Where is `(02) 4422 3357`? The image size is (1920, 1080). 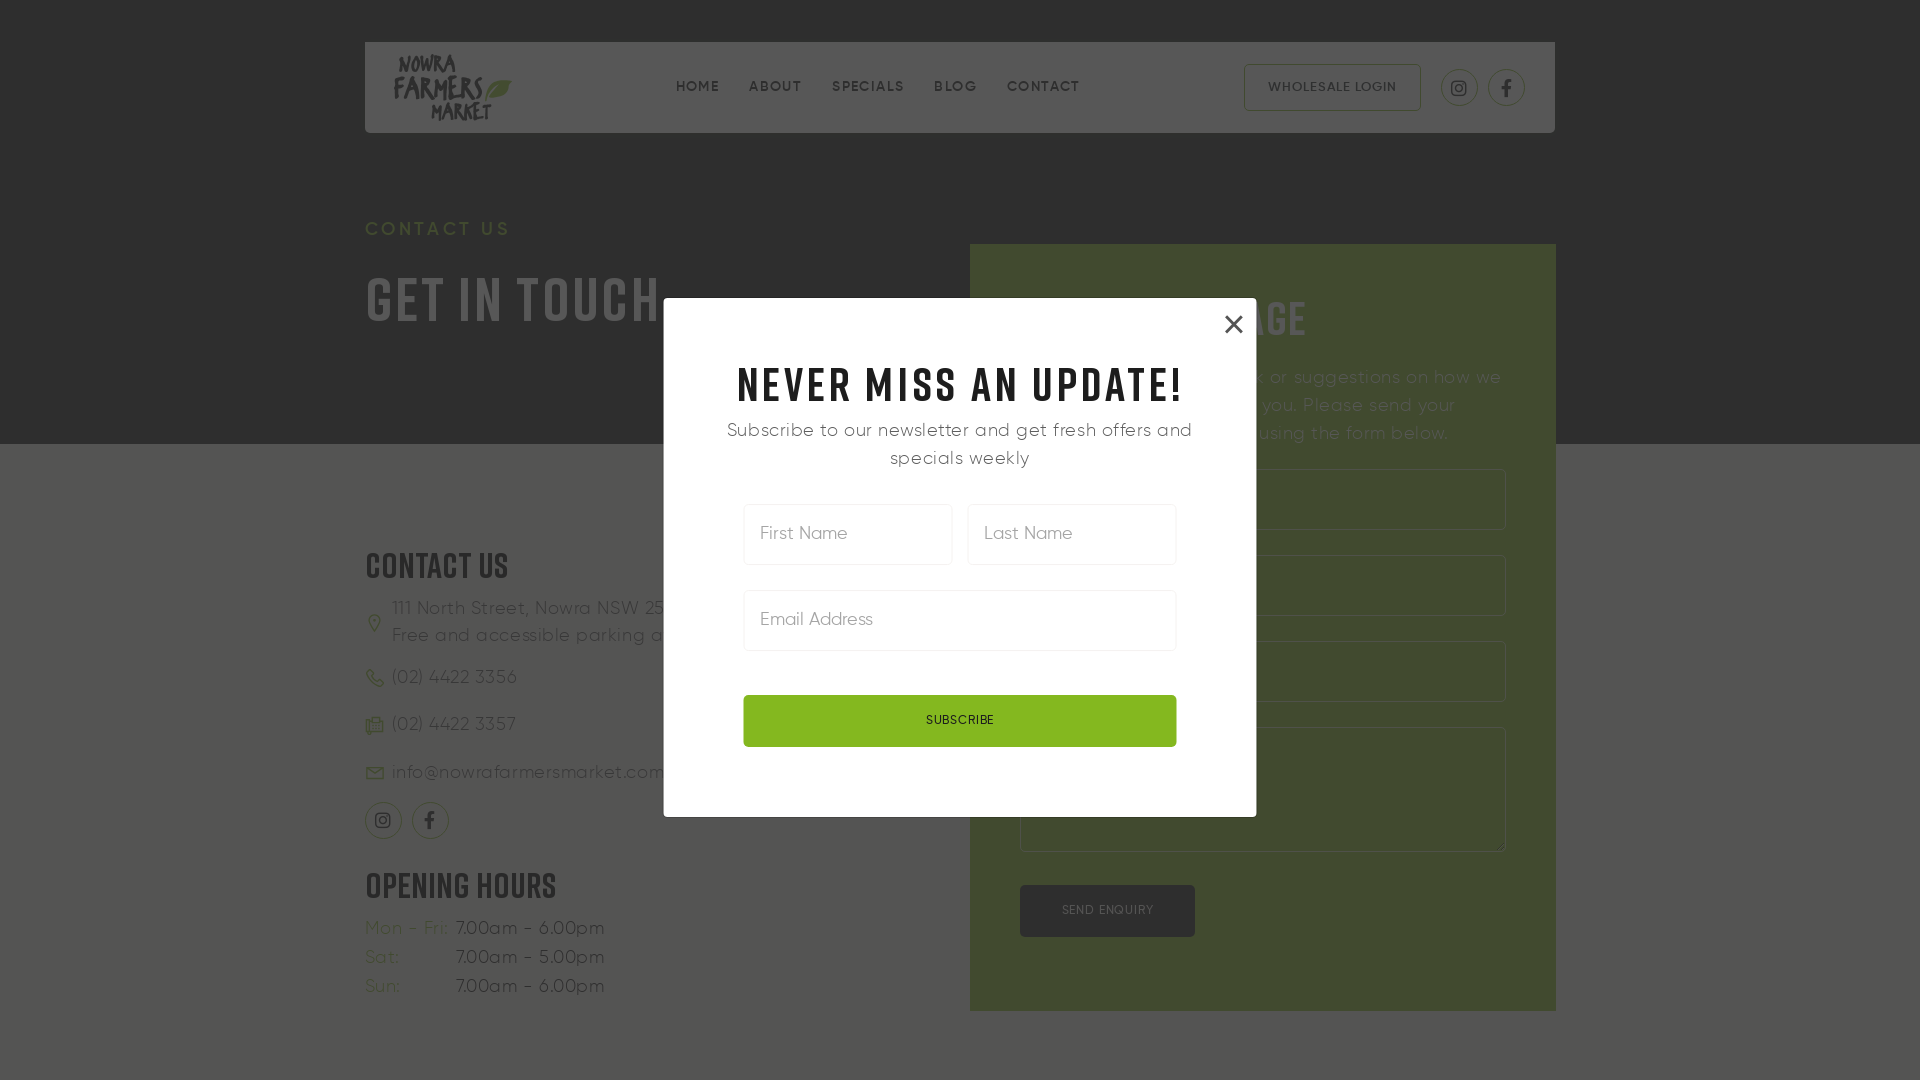 (02) 4422 3357 is located at coordinates (440, 726).